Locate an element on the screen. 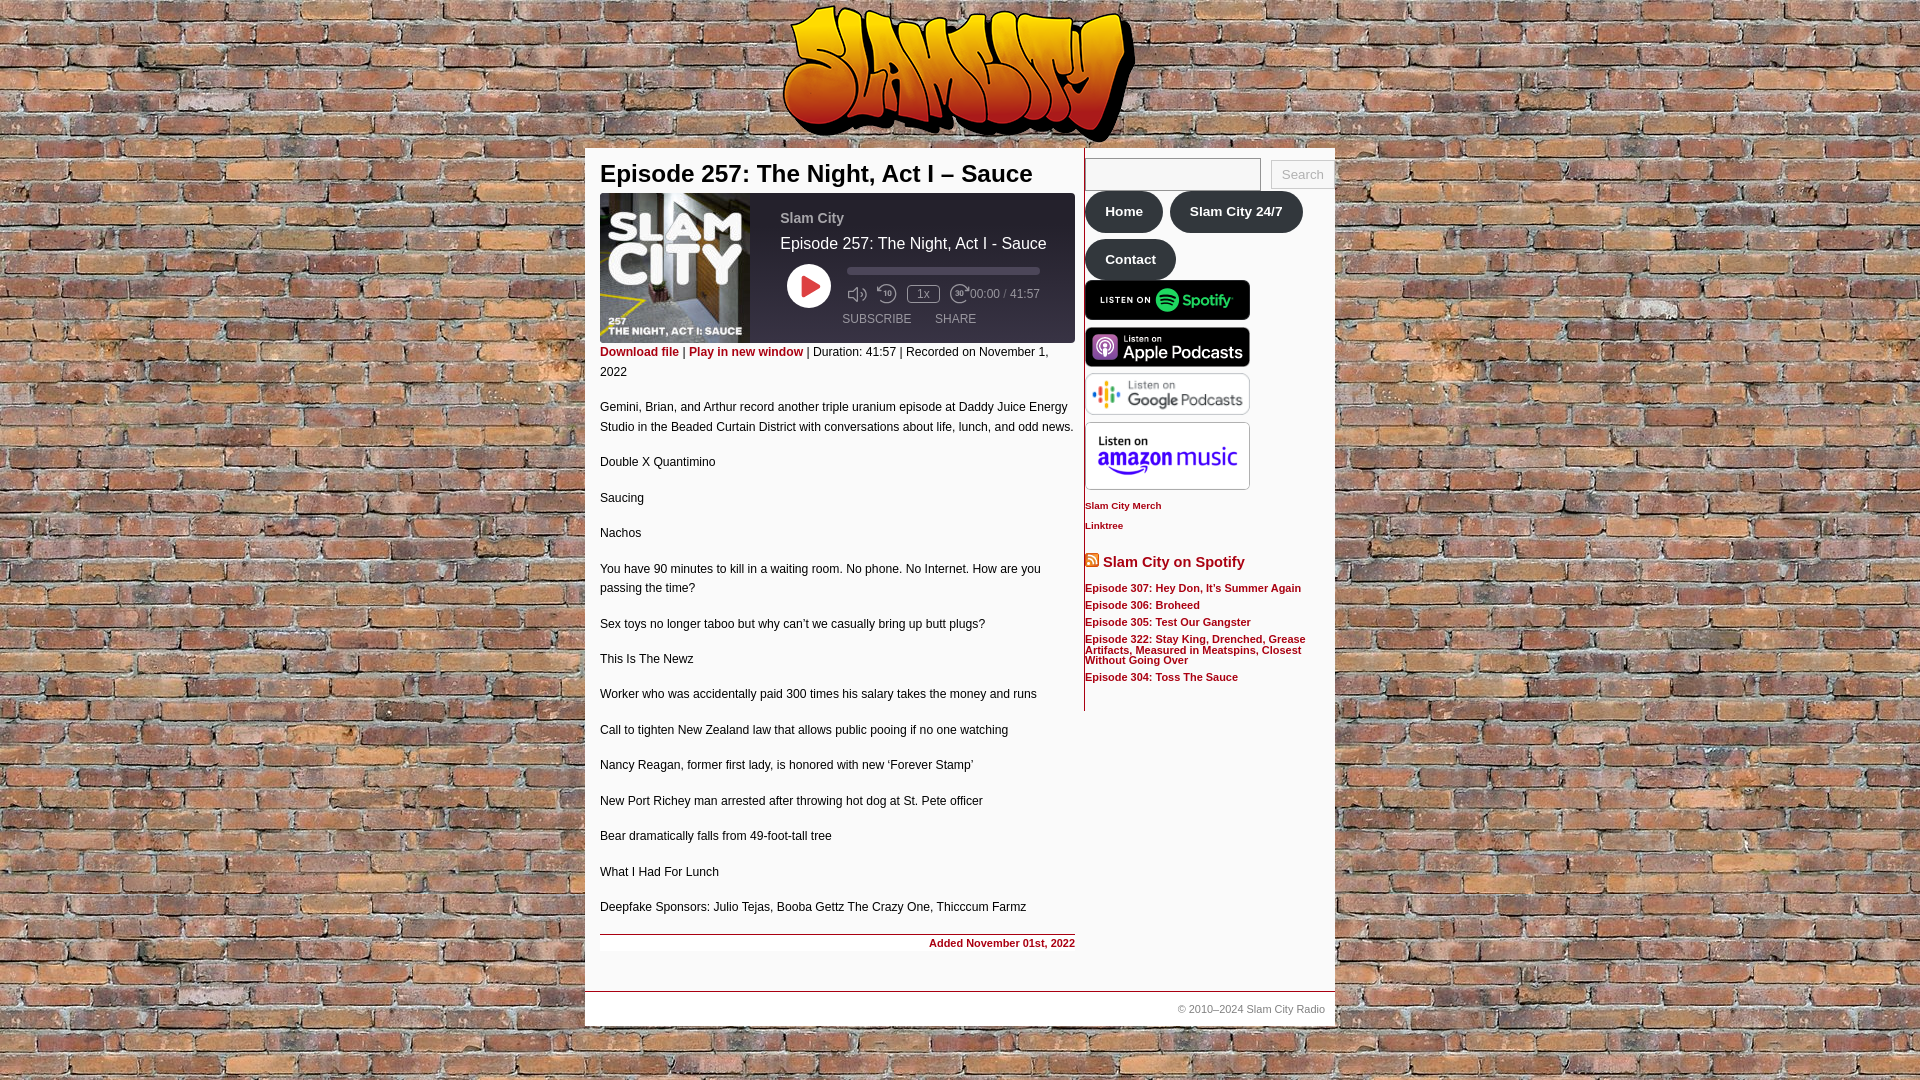 The image size is (1920, 1080). Episode 304: Toss The Sauce is located at coordinates (1161, 676).